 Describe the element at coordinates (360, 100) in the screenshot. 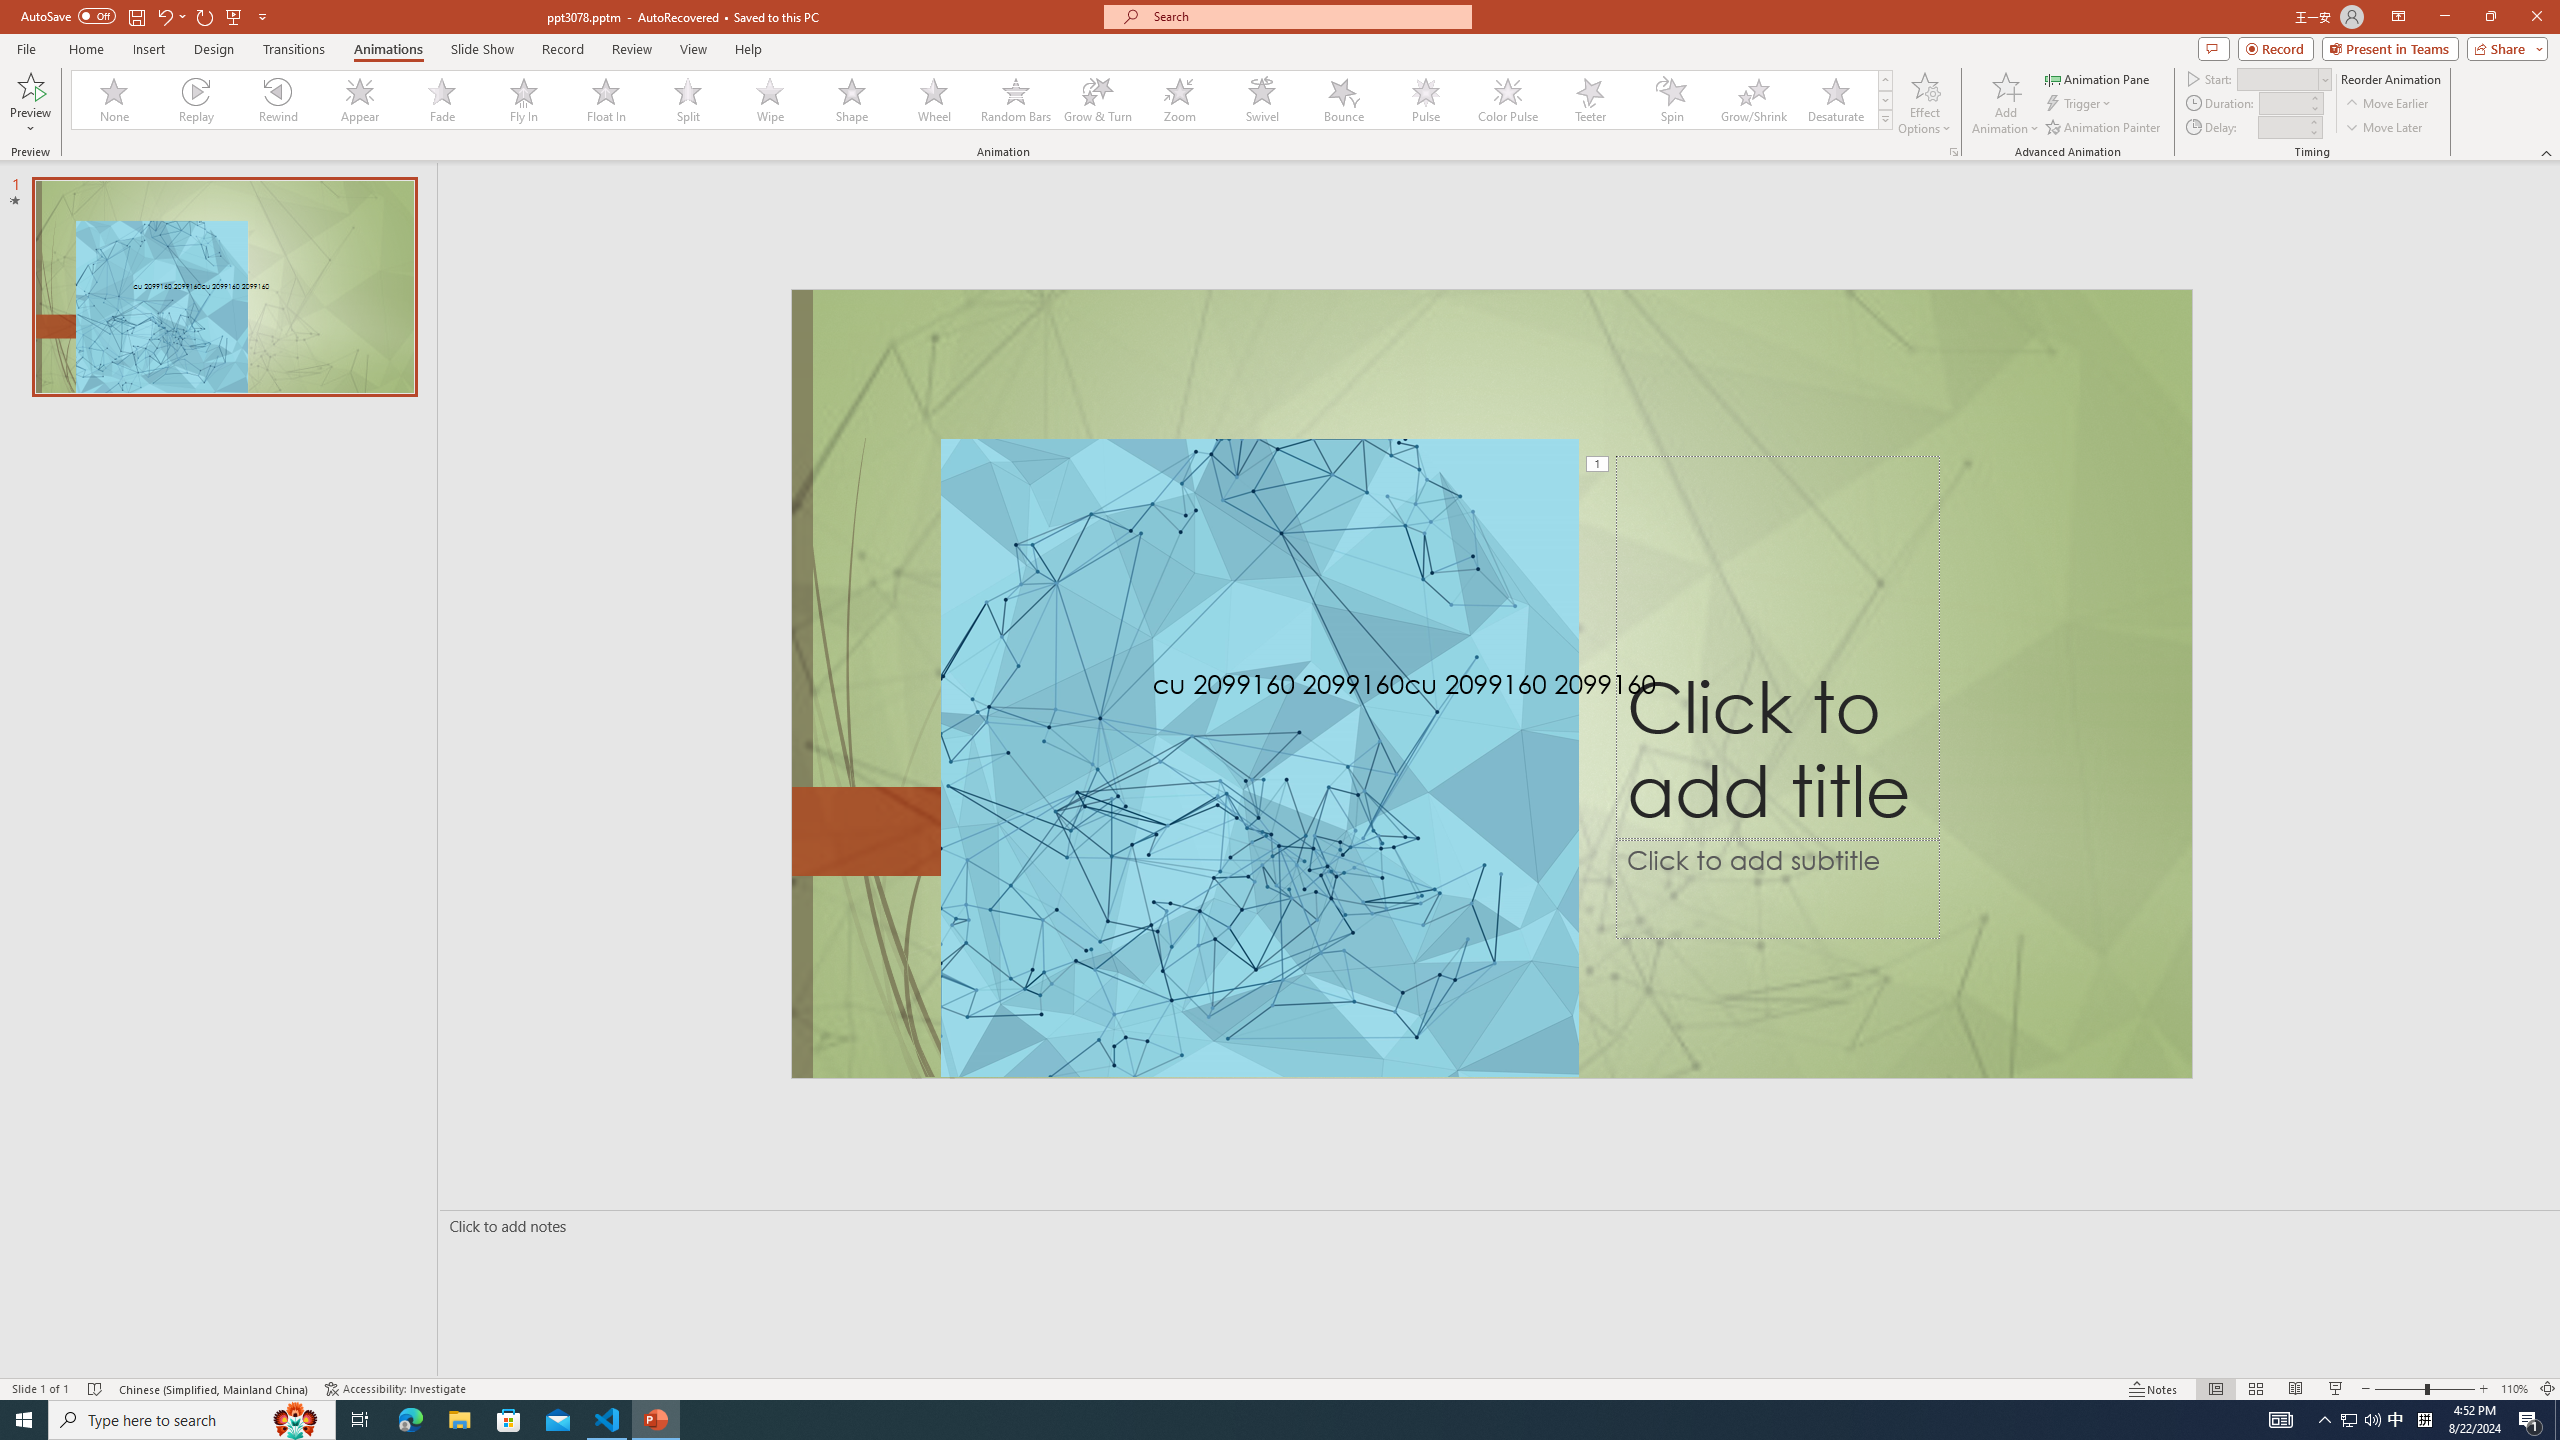

I see `Appear` at that location.